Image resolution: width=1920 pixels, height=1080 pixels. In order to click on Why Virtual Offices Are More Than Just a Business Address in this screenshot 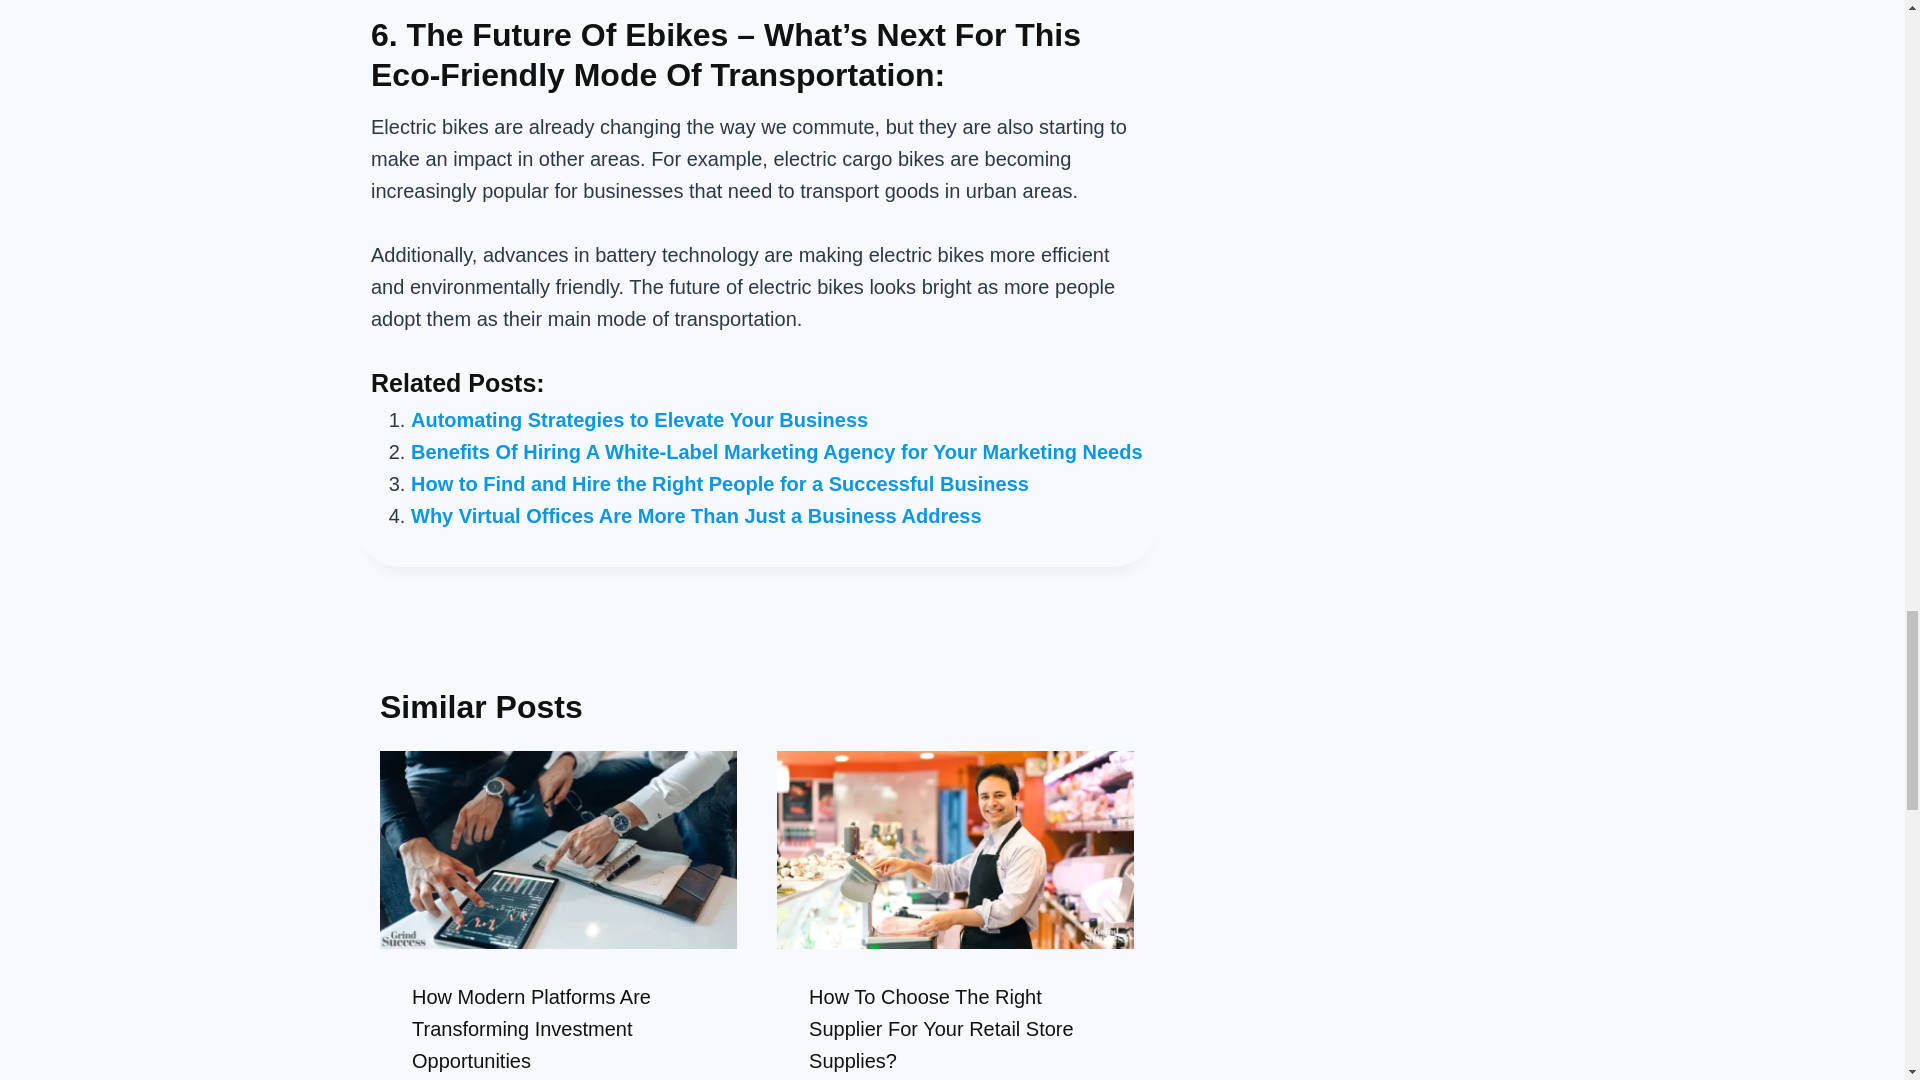, I will do `click(696, 516)`.